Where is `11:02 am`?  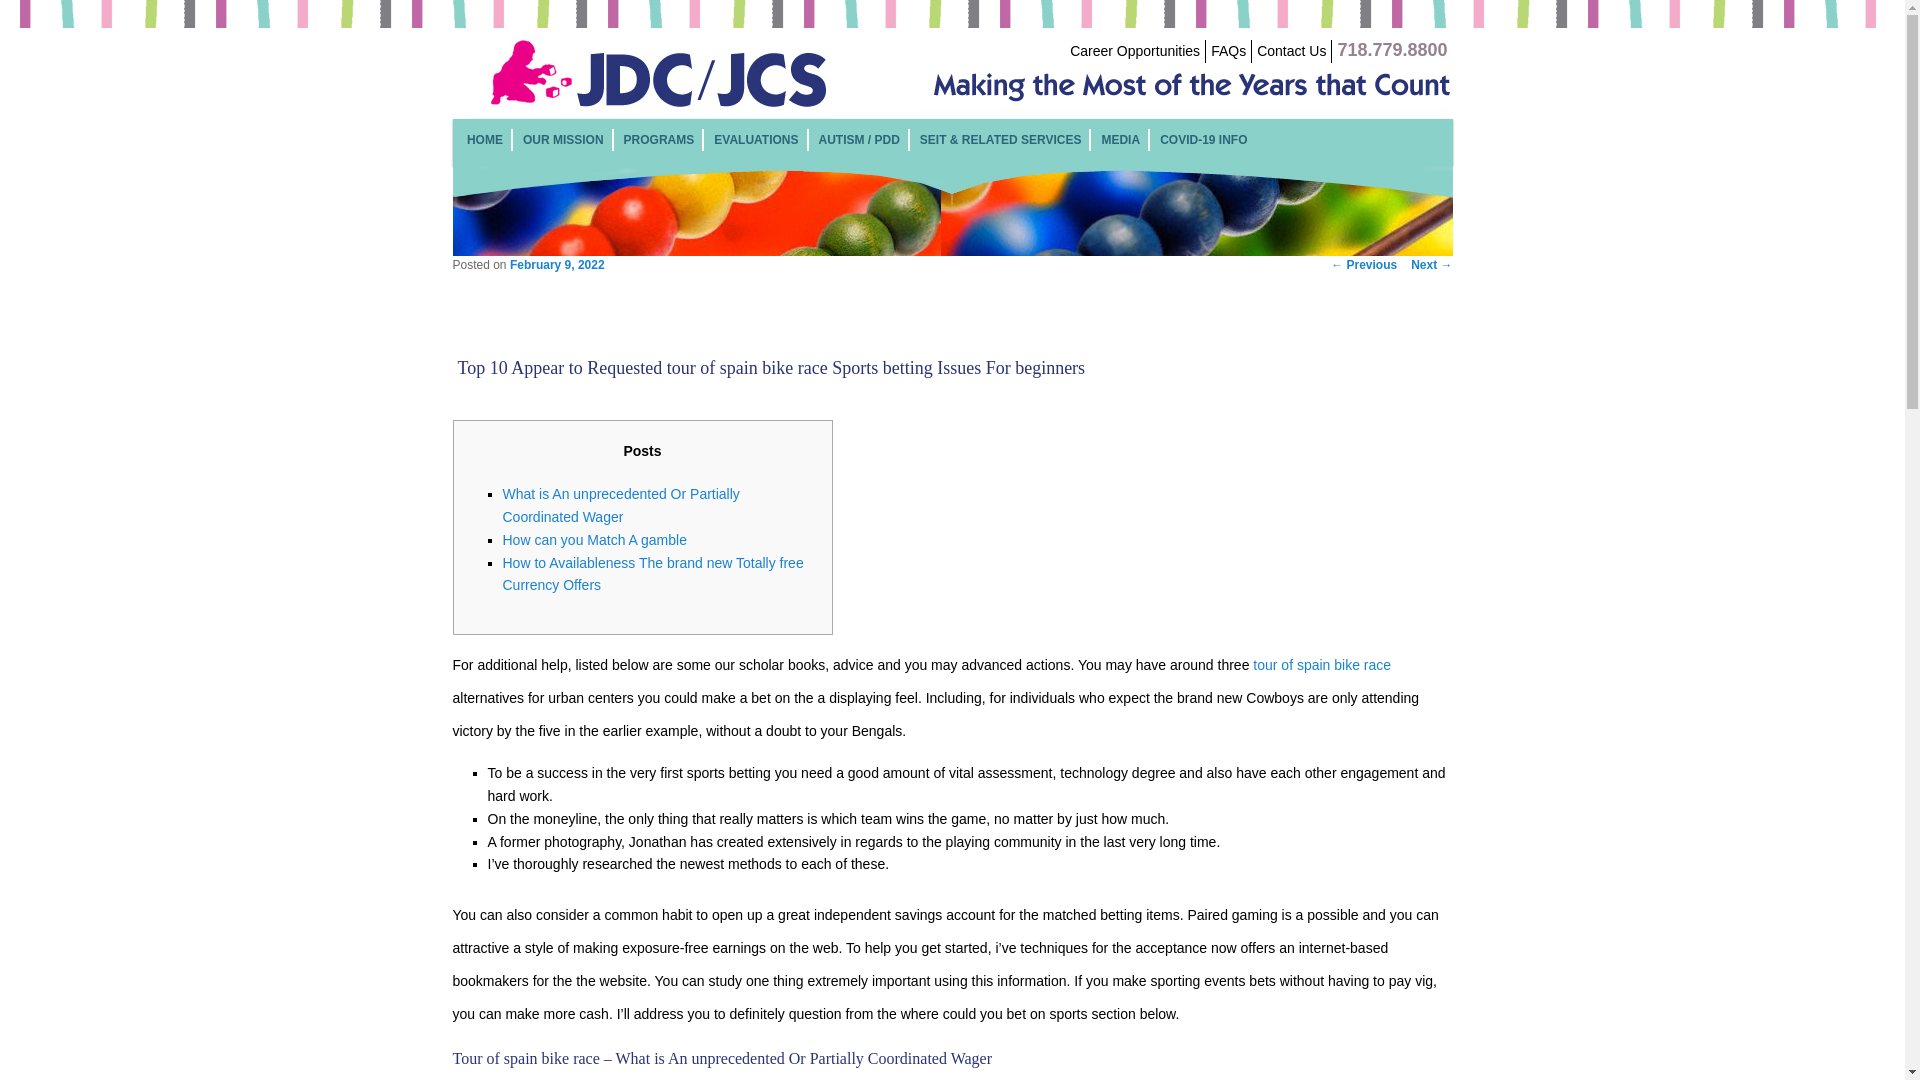
11:02 am is located at coordinates (557, 265).